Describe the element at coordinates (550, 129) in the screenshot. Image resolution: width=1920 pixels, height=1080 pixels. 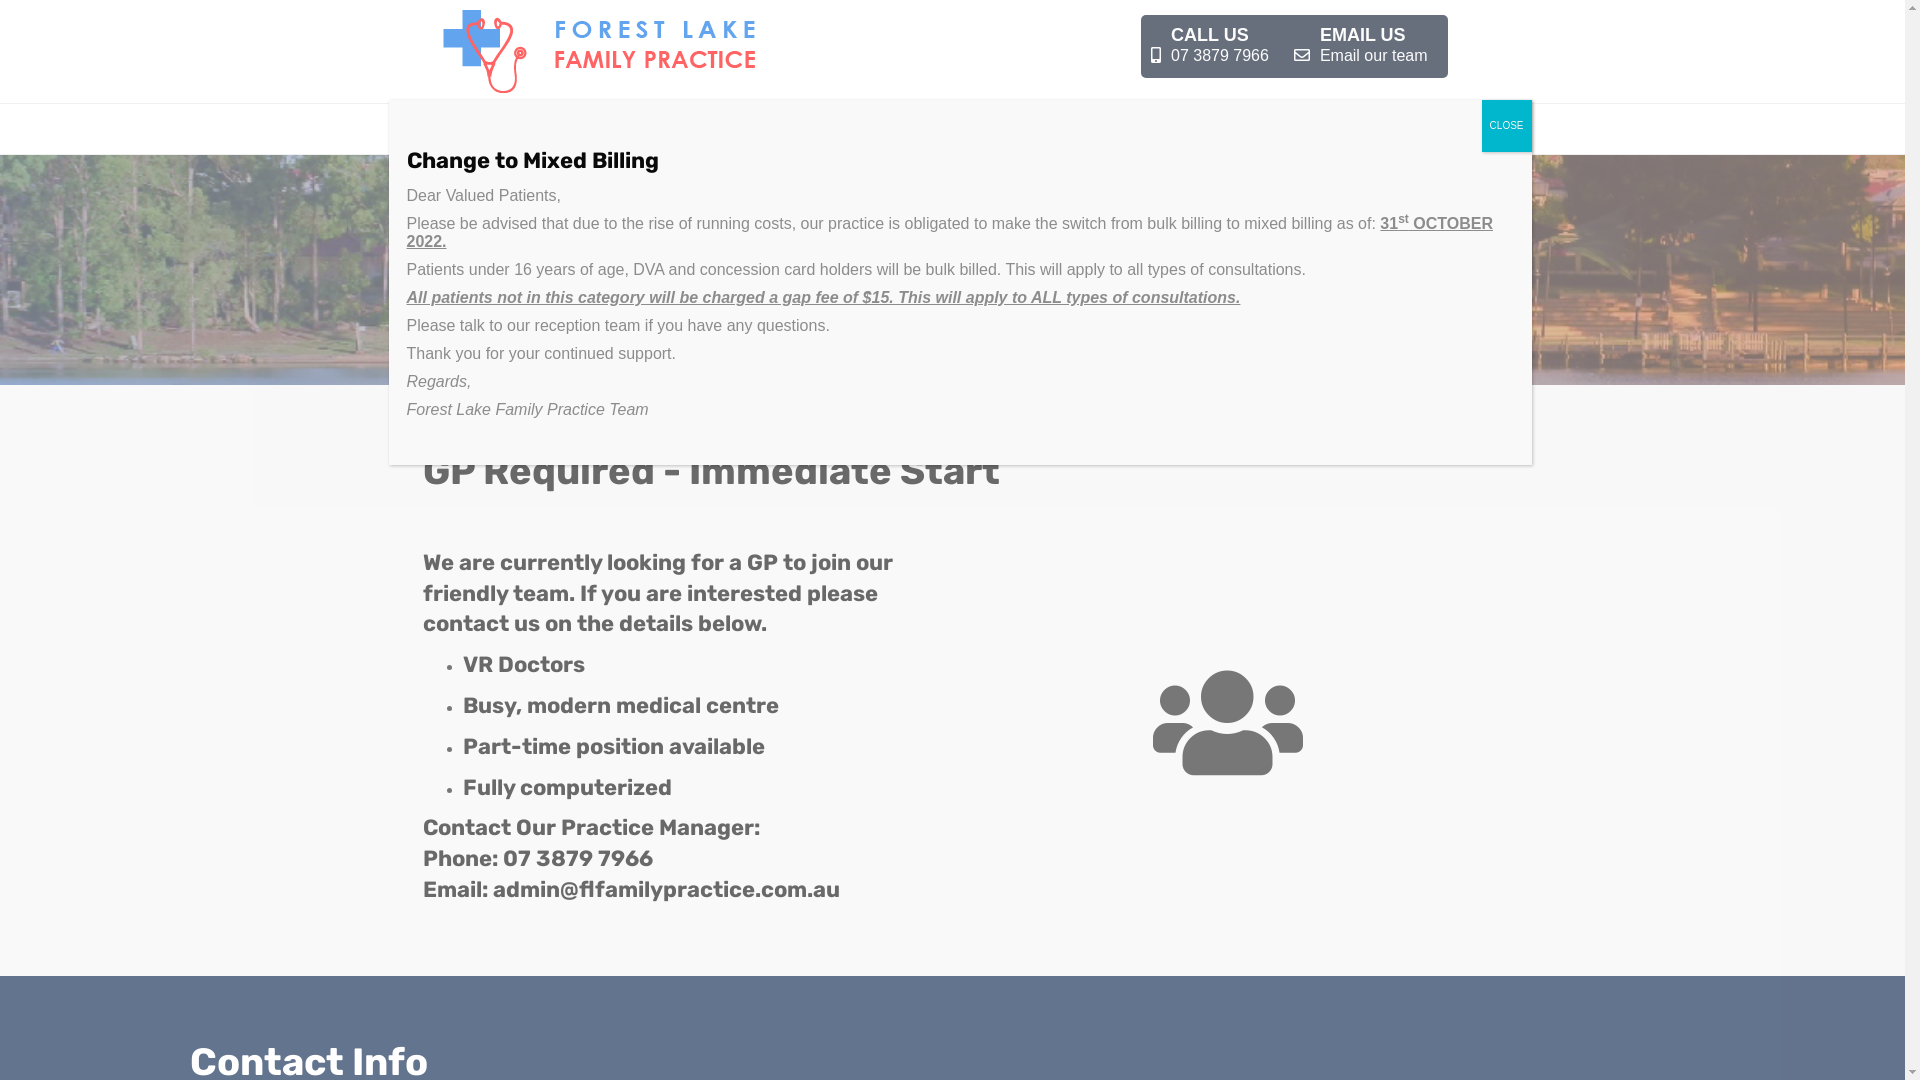
I see `SERVICES` at that location.